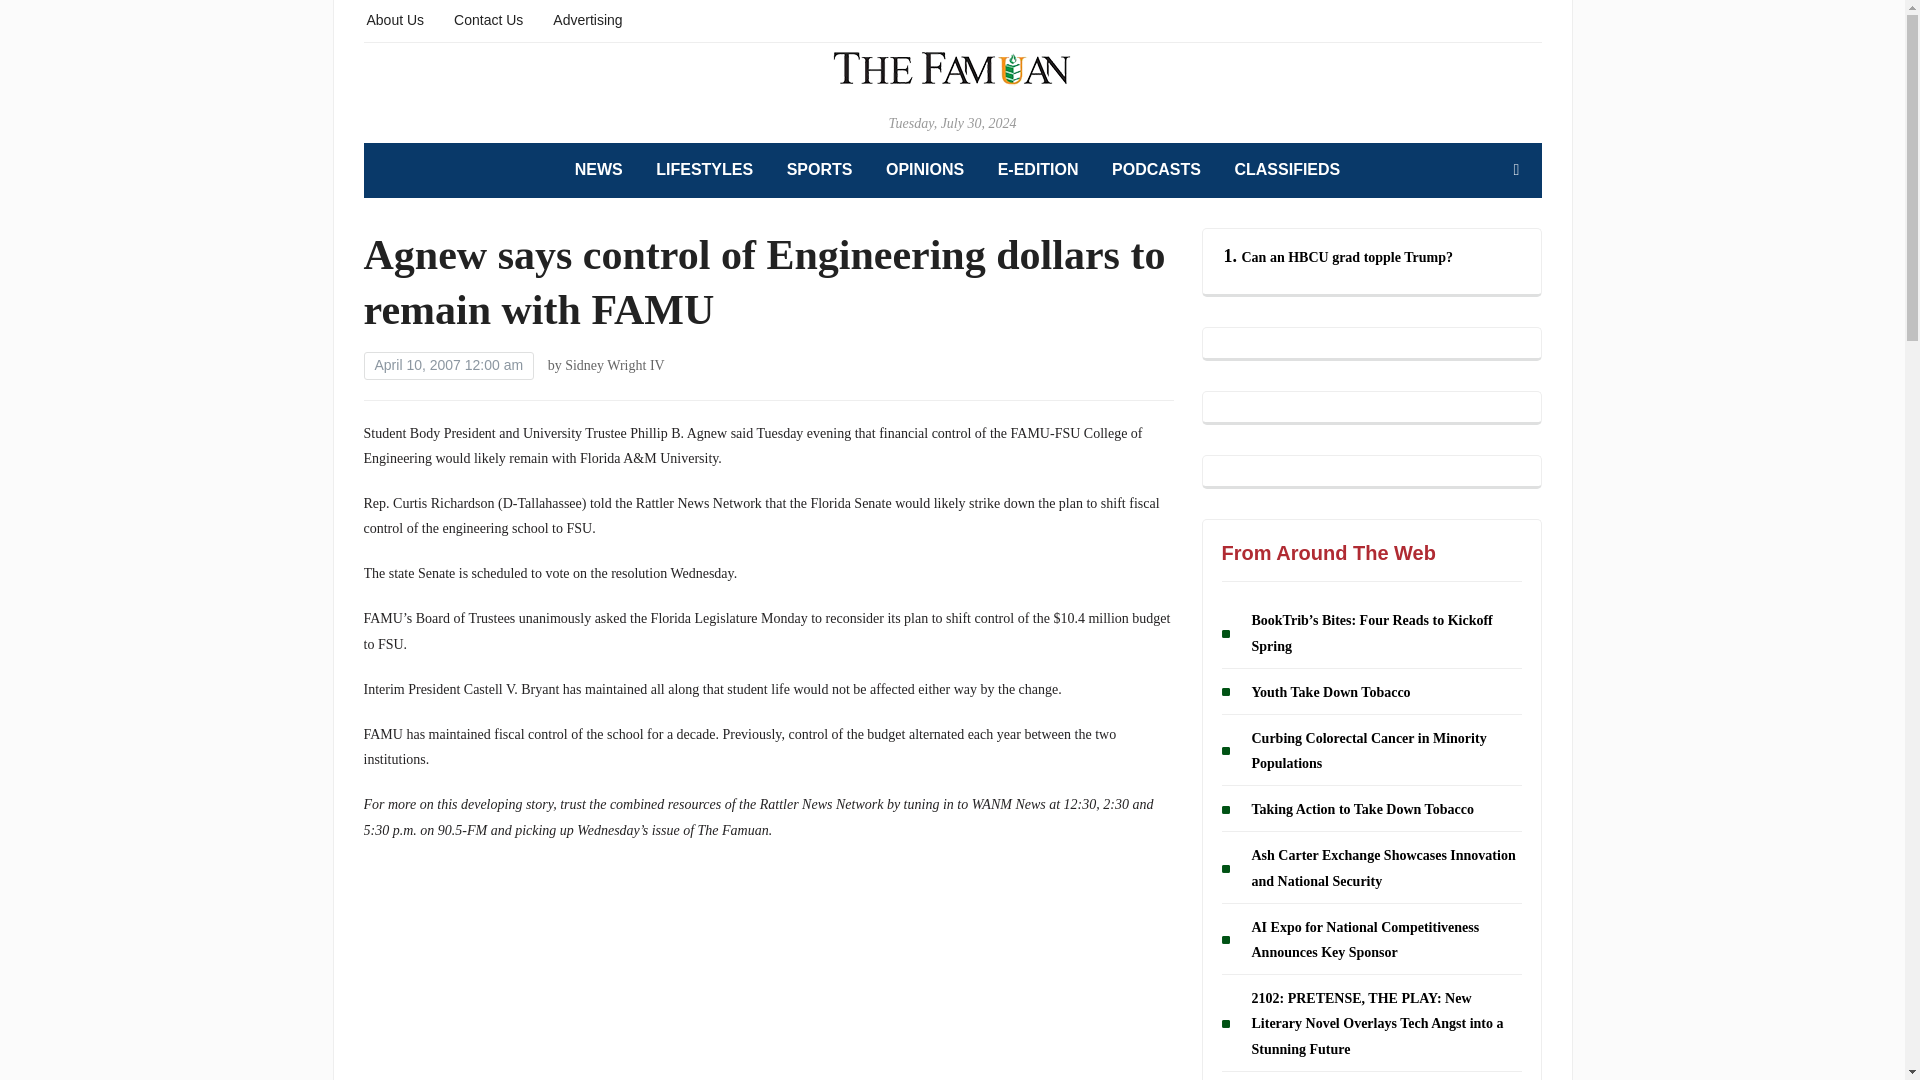  Describe the element at coordinates (1287, 170) in the screenshot. I see `CLASSIFIEDS` at that location.